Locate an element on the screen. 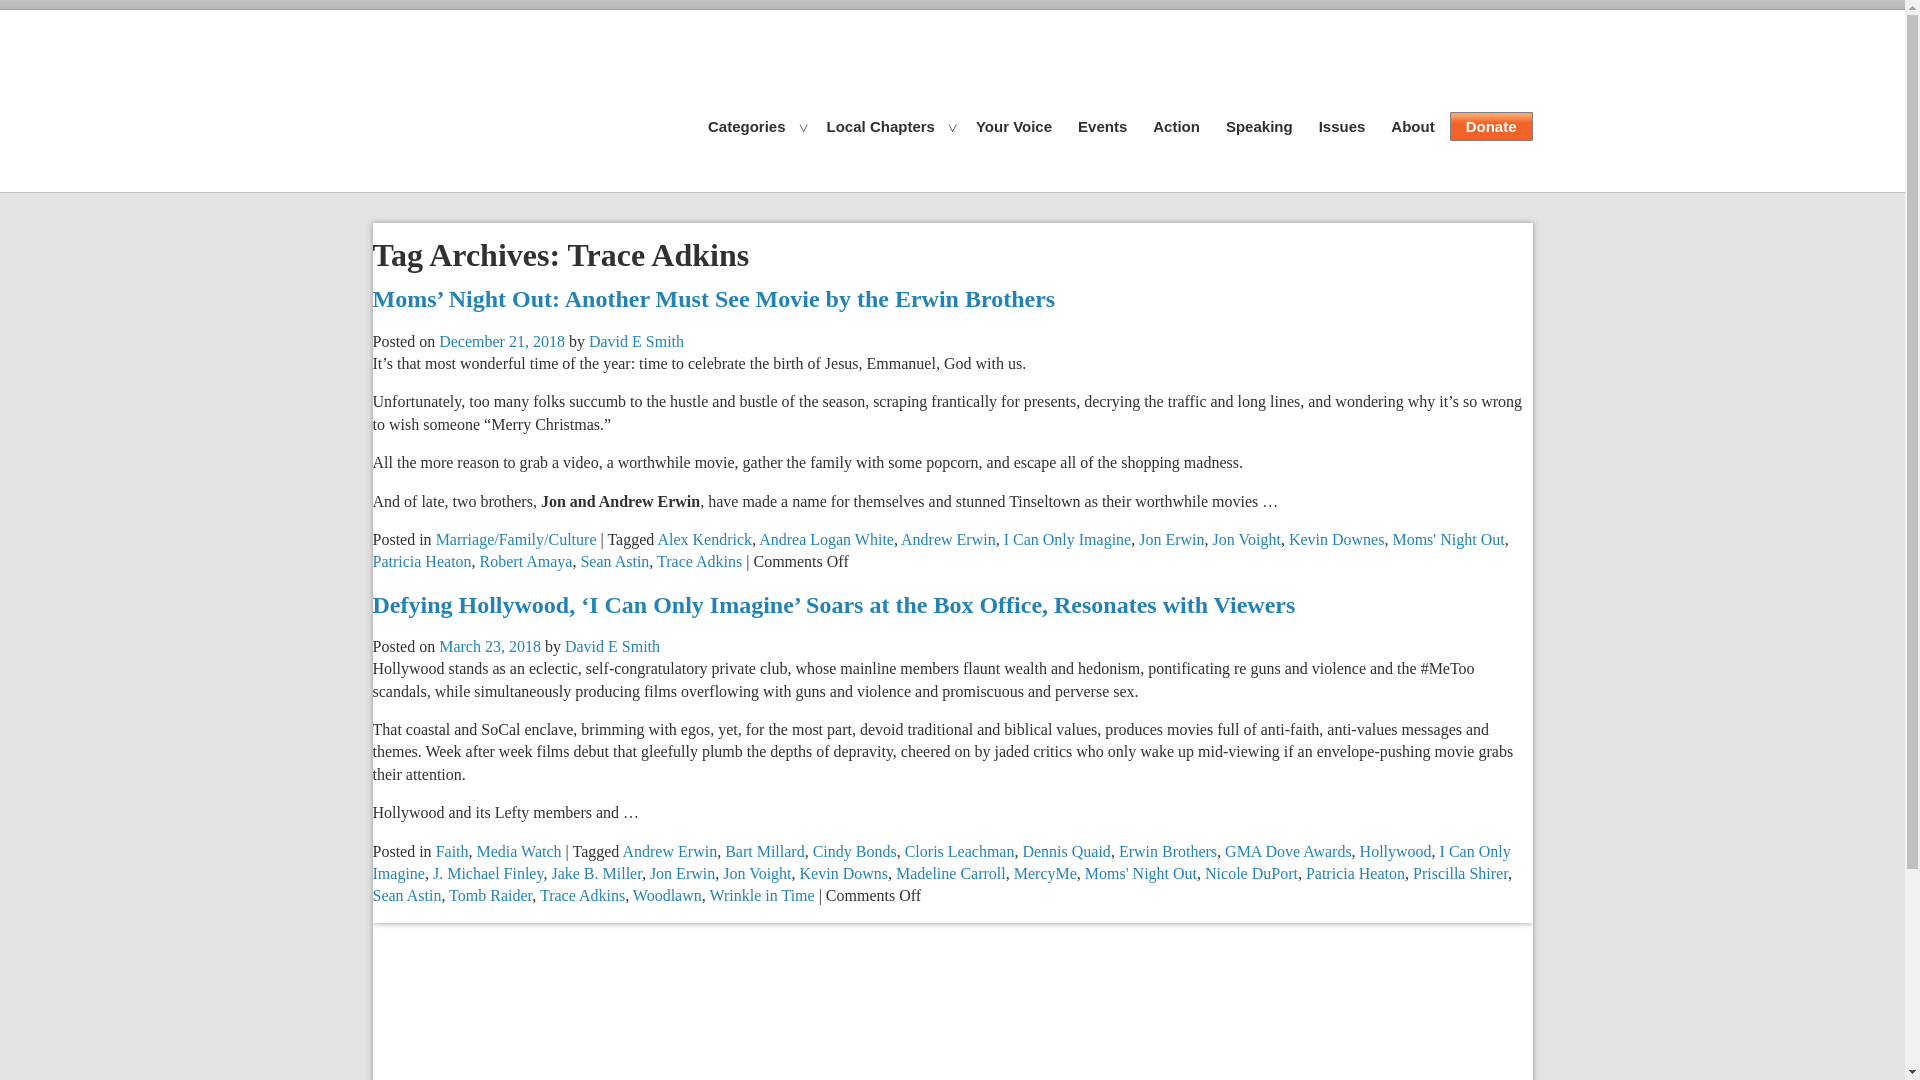 This screenshot has width=1920, height=1080. Speaking is located at coordinates (1259, 126).